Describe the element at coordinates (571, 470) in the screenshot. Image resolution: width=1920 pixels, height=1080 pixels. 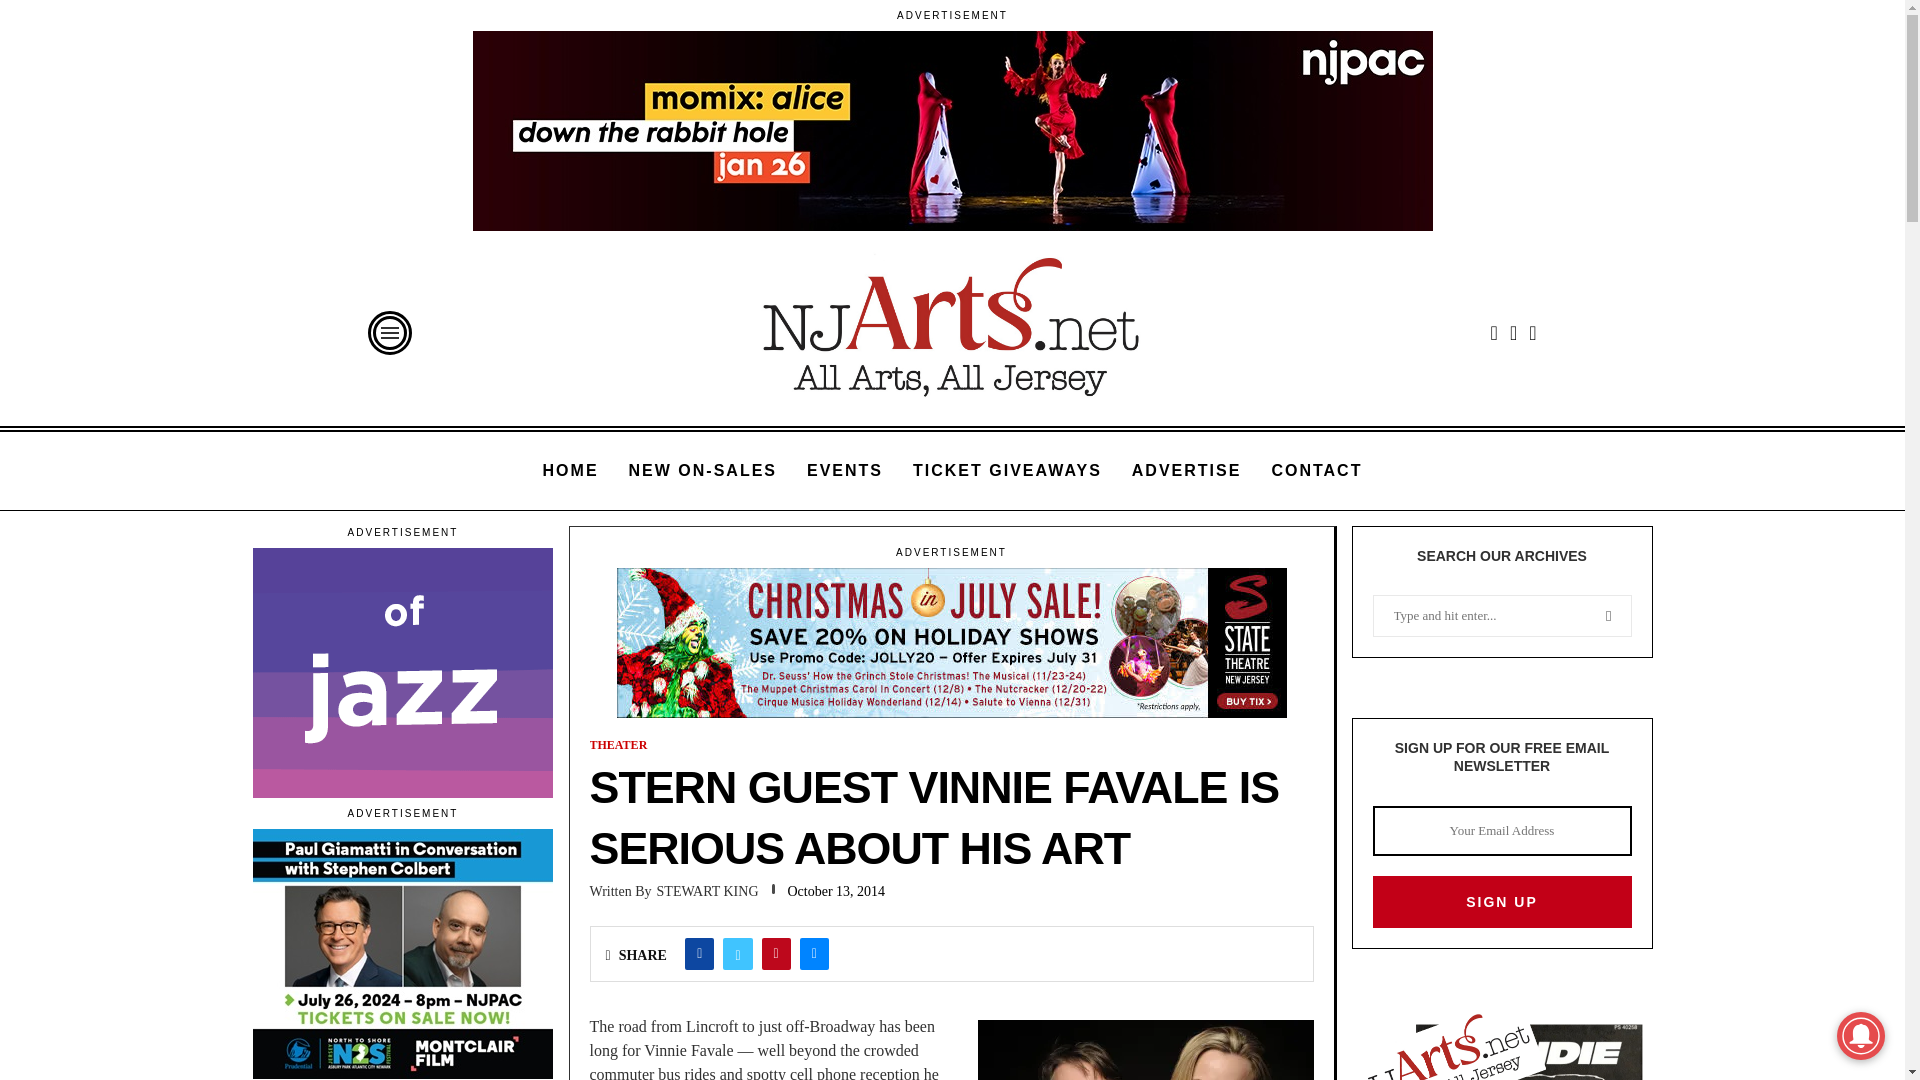
I see `HOME` at that location.